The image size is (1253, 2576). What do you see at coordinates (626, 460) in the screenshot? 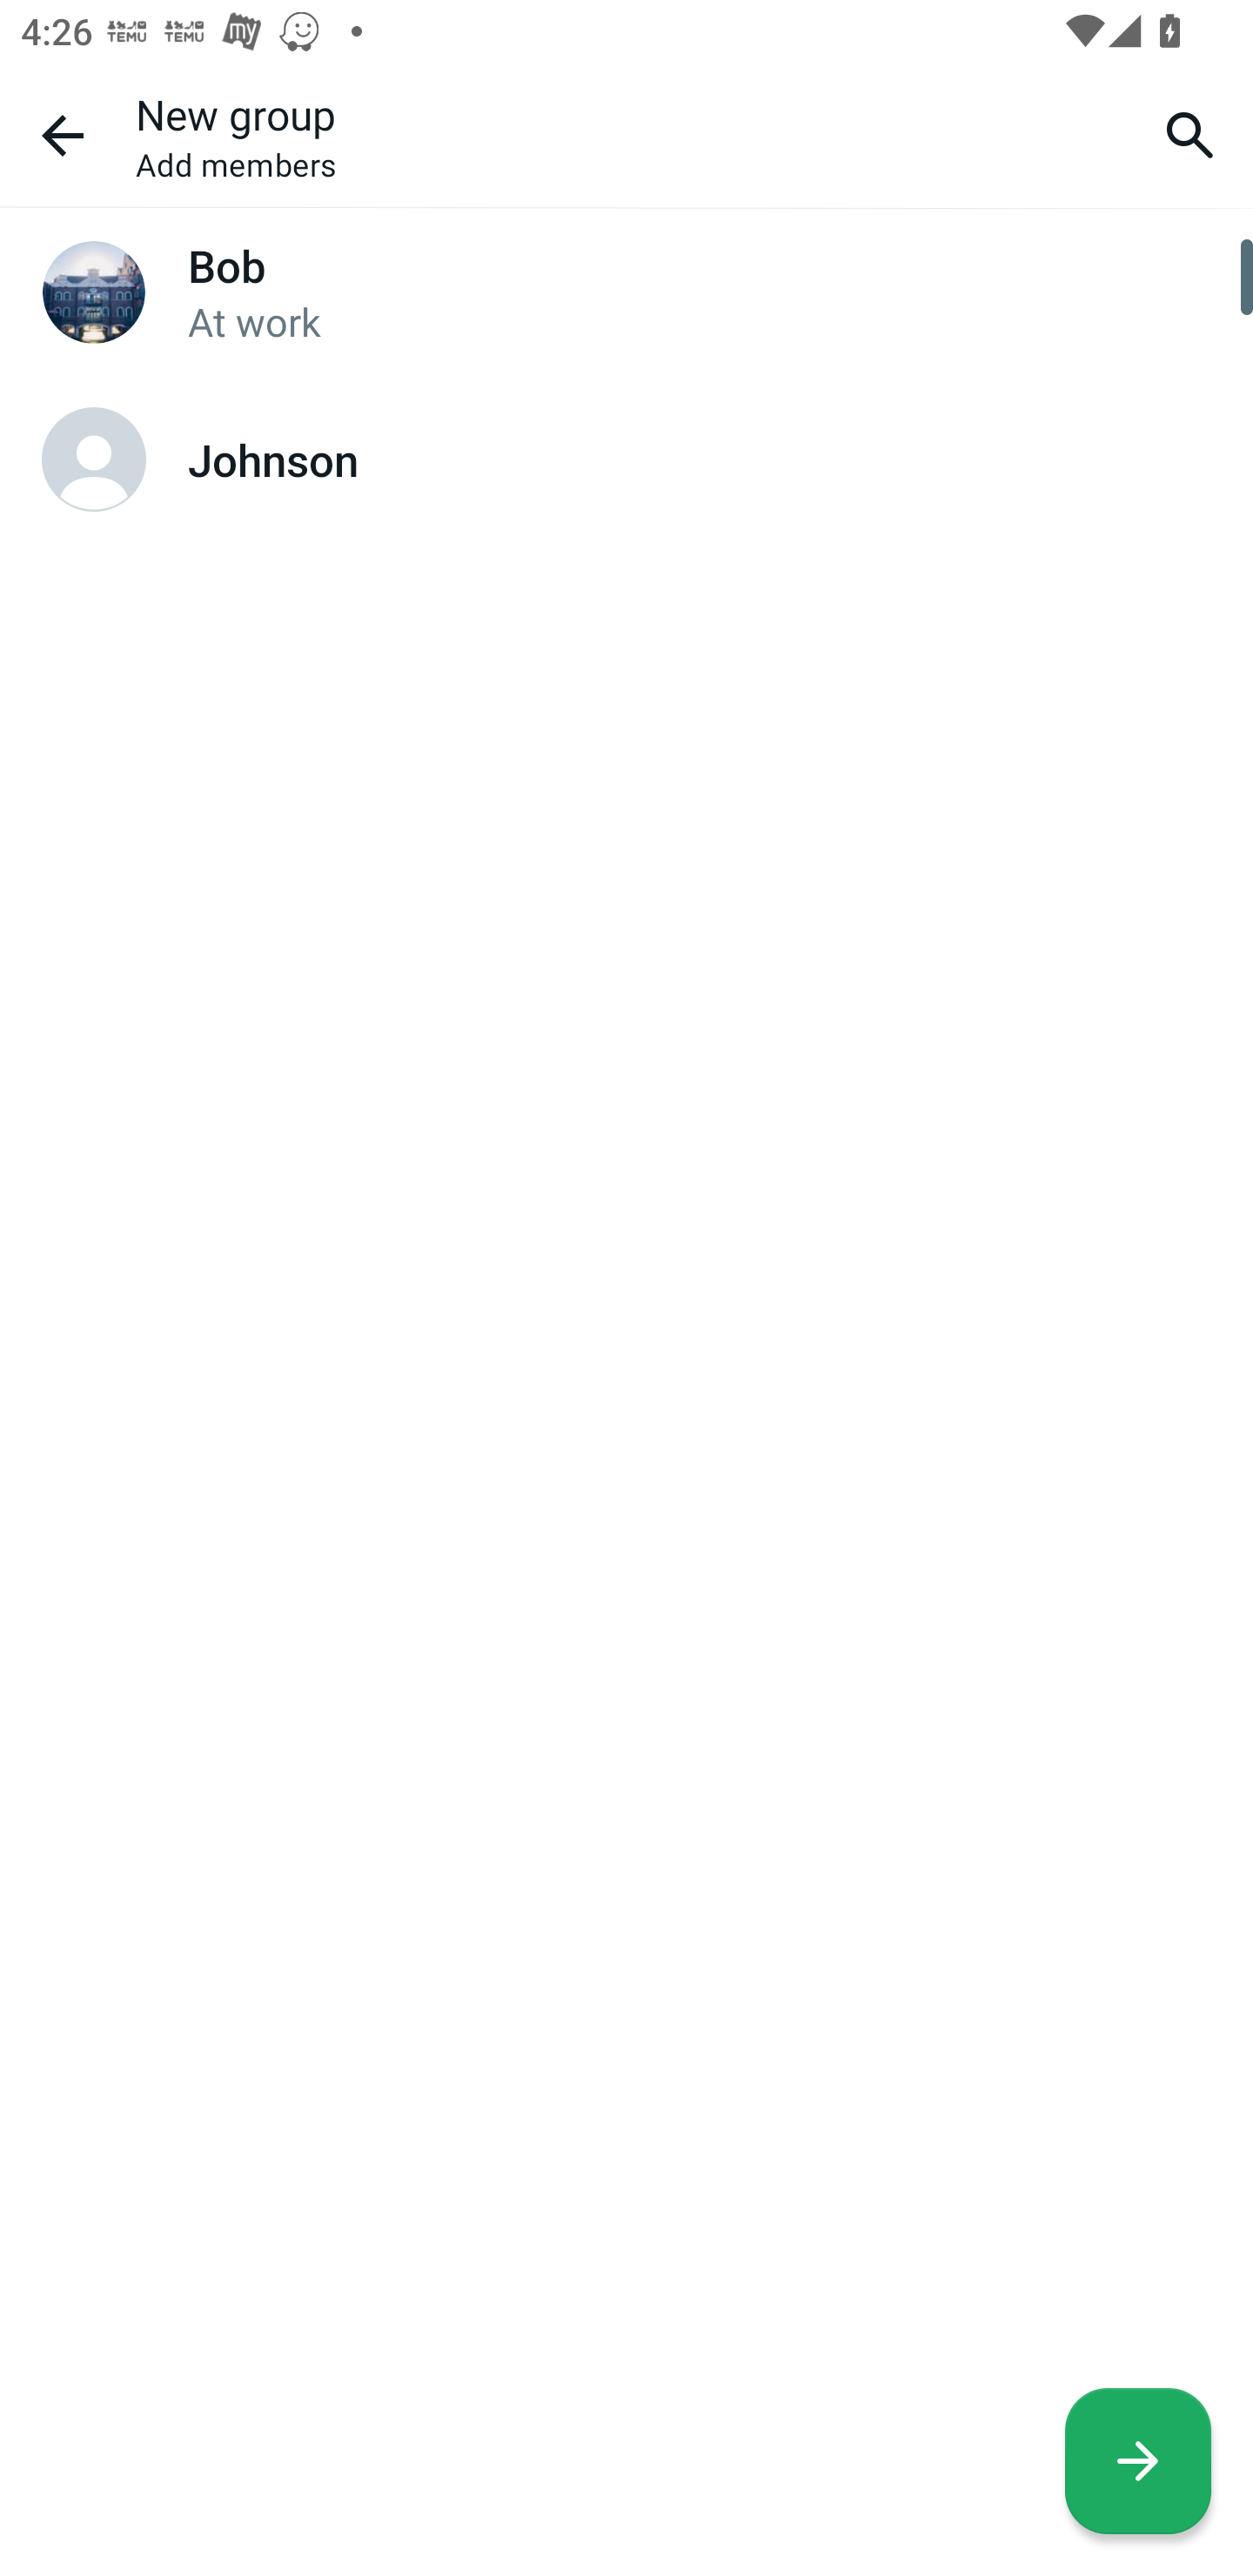
I see `Johnson` at bounding box center [626, 460].